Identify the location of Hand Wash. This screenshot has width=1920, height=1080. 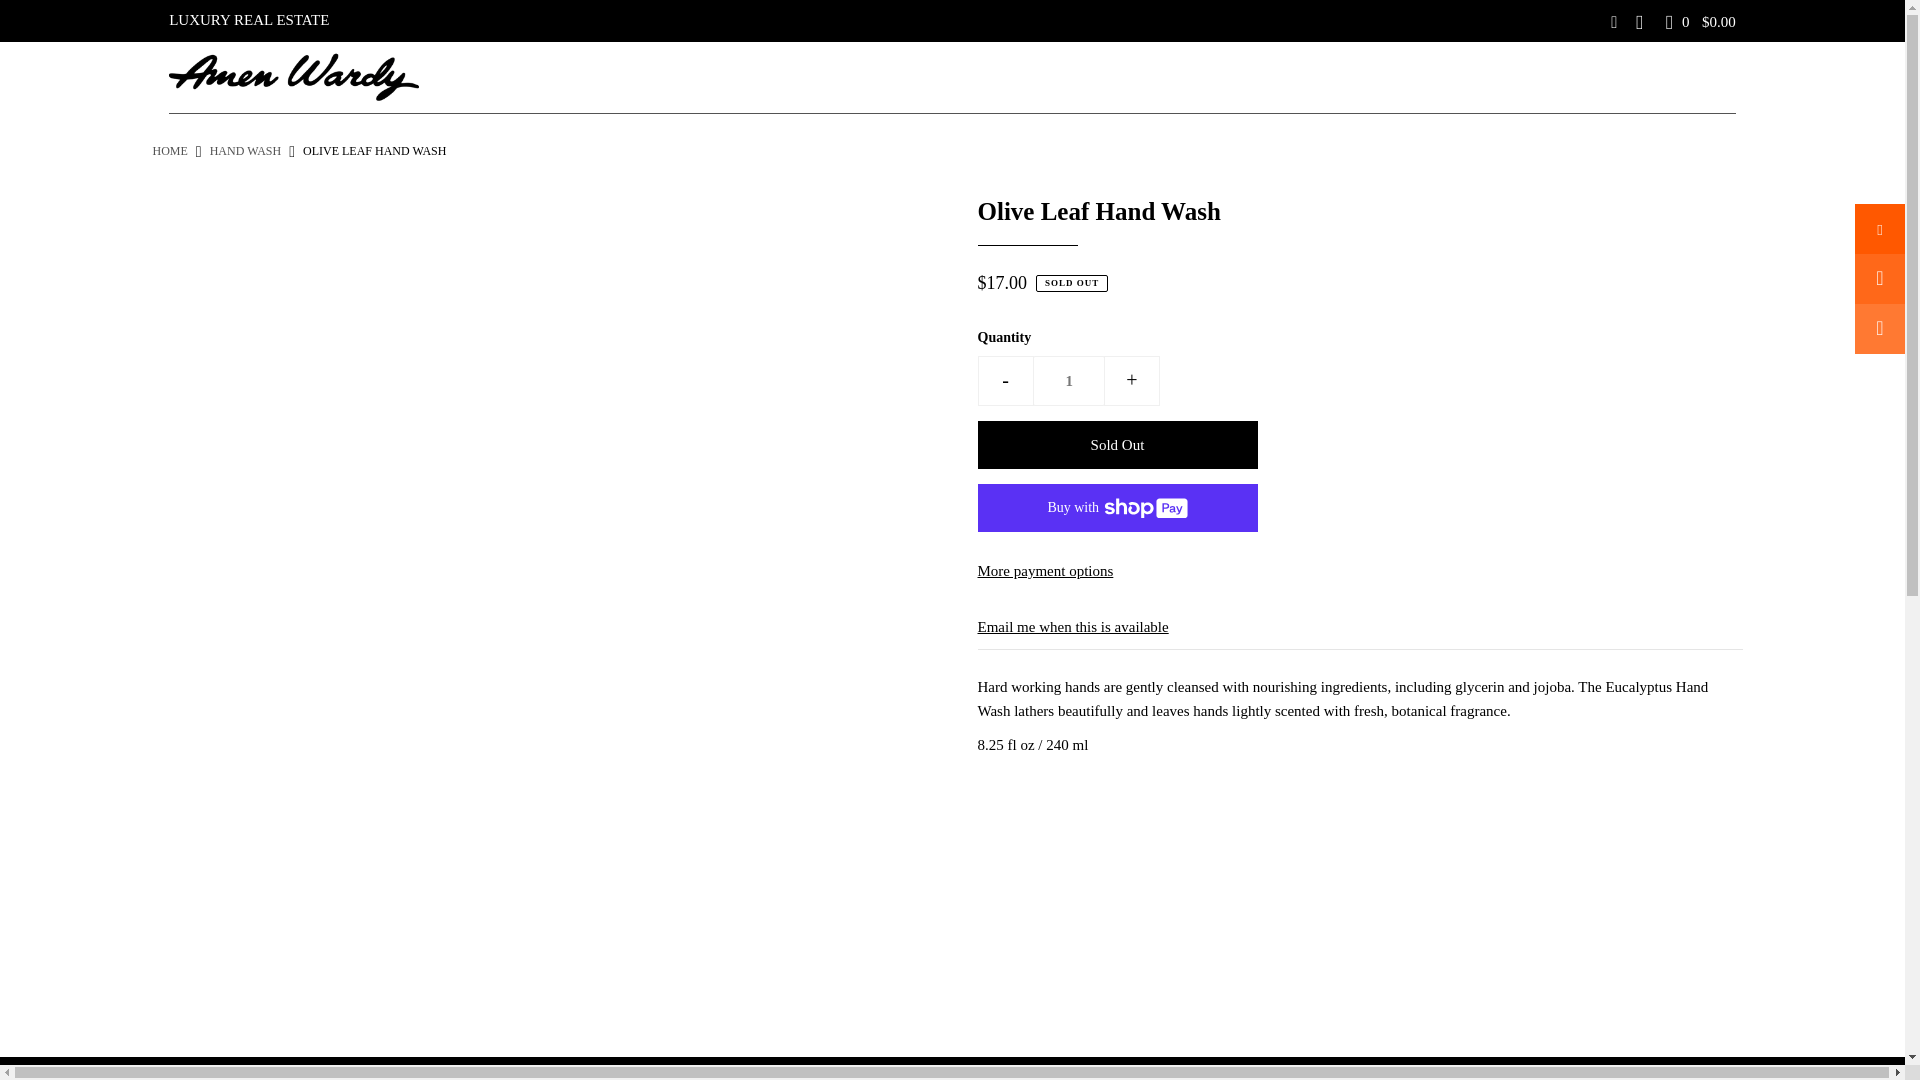
(244, 150).